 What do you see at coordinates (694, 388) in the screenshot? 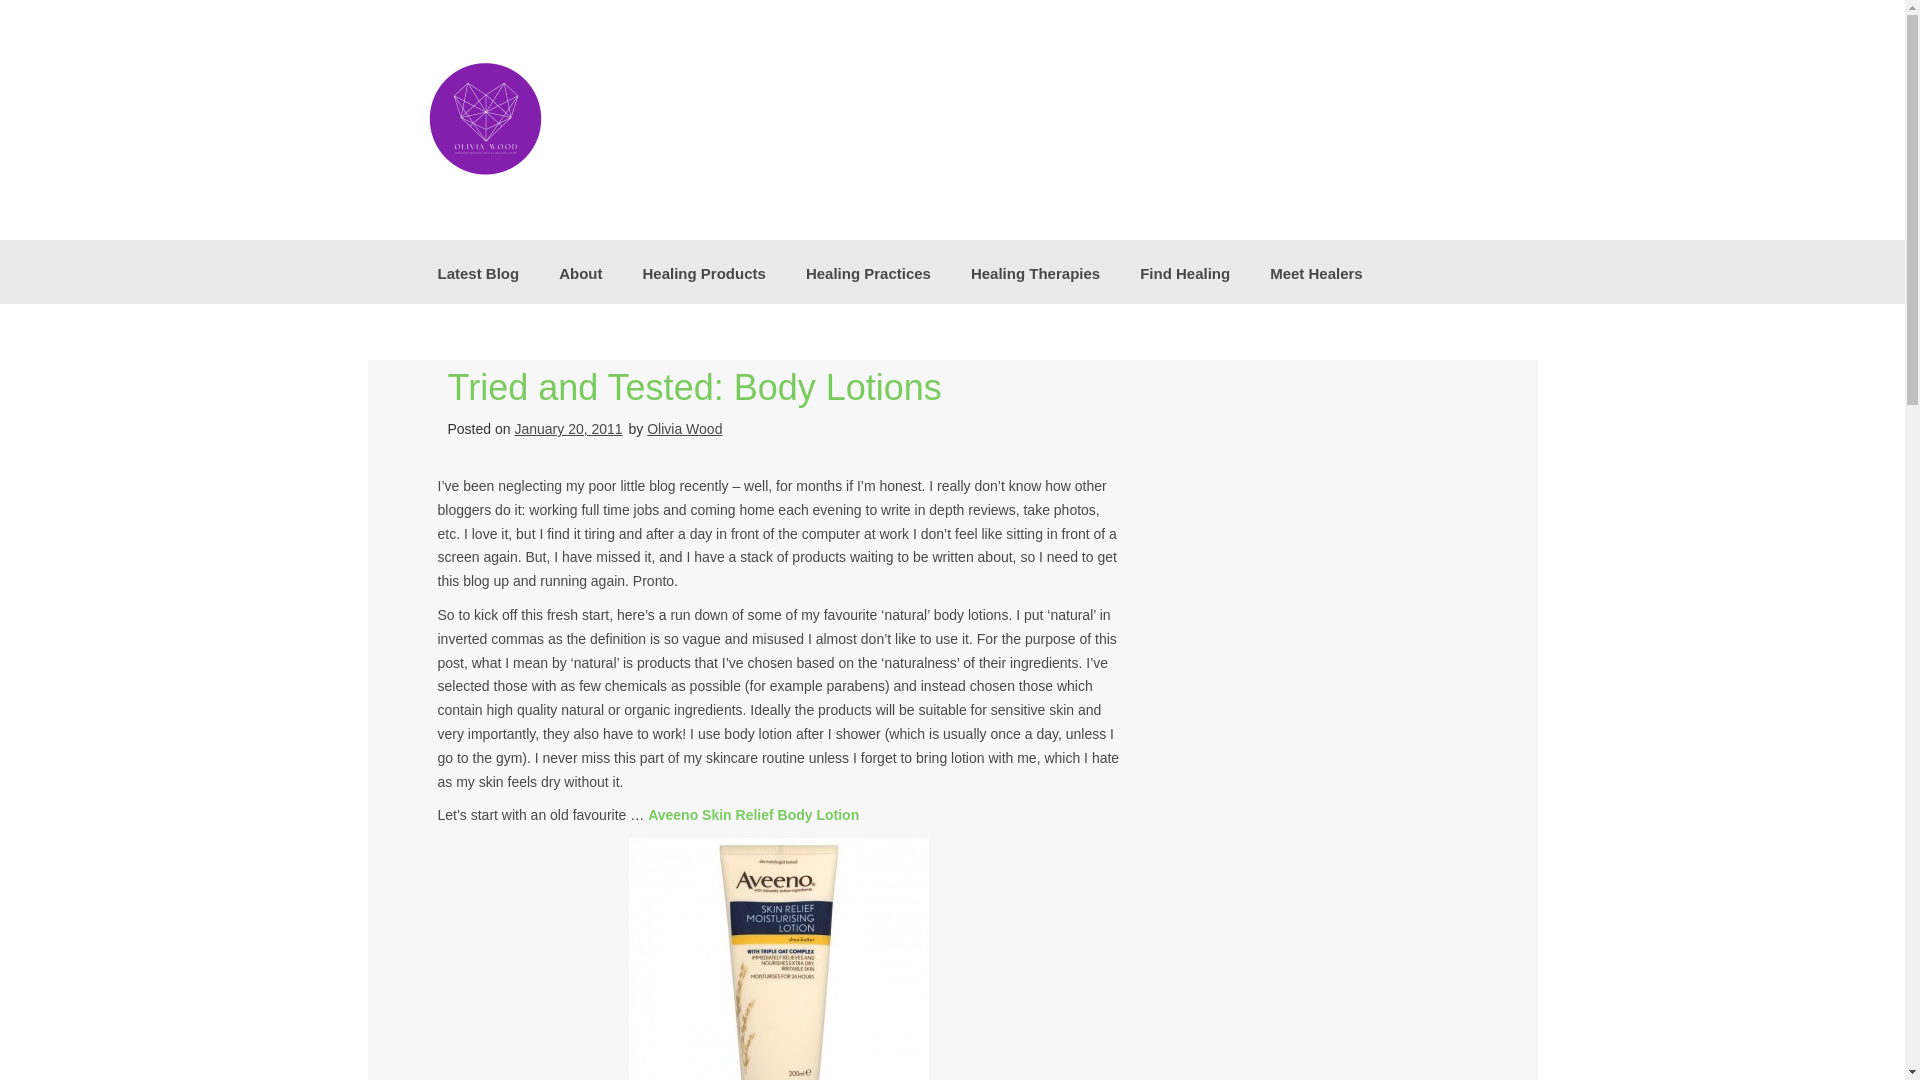
I see `Tried and Tested: Body Lotions` at bounding box center [694, 388].